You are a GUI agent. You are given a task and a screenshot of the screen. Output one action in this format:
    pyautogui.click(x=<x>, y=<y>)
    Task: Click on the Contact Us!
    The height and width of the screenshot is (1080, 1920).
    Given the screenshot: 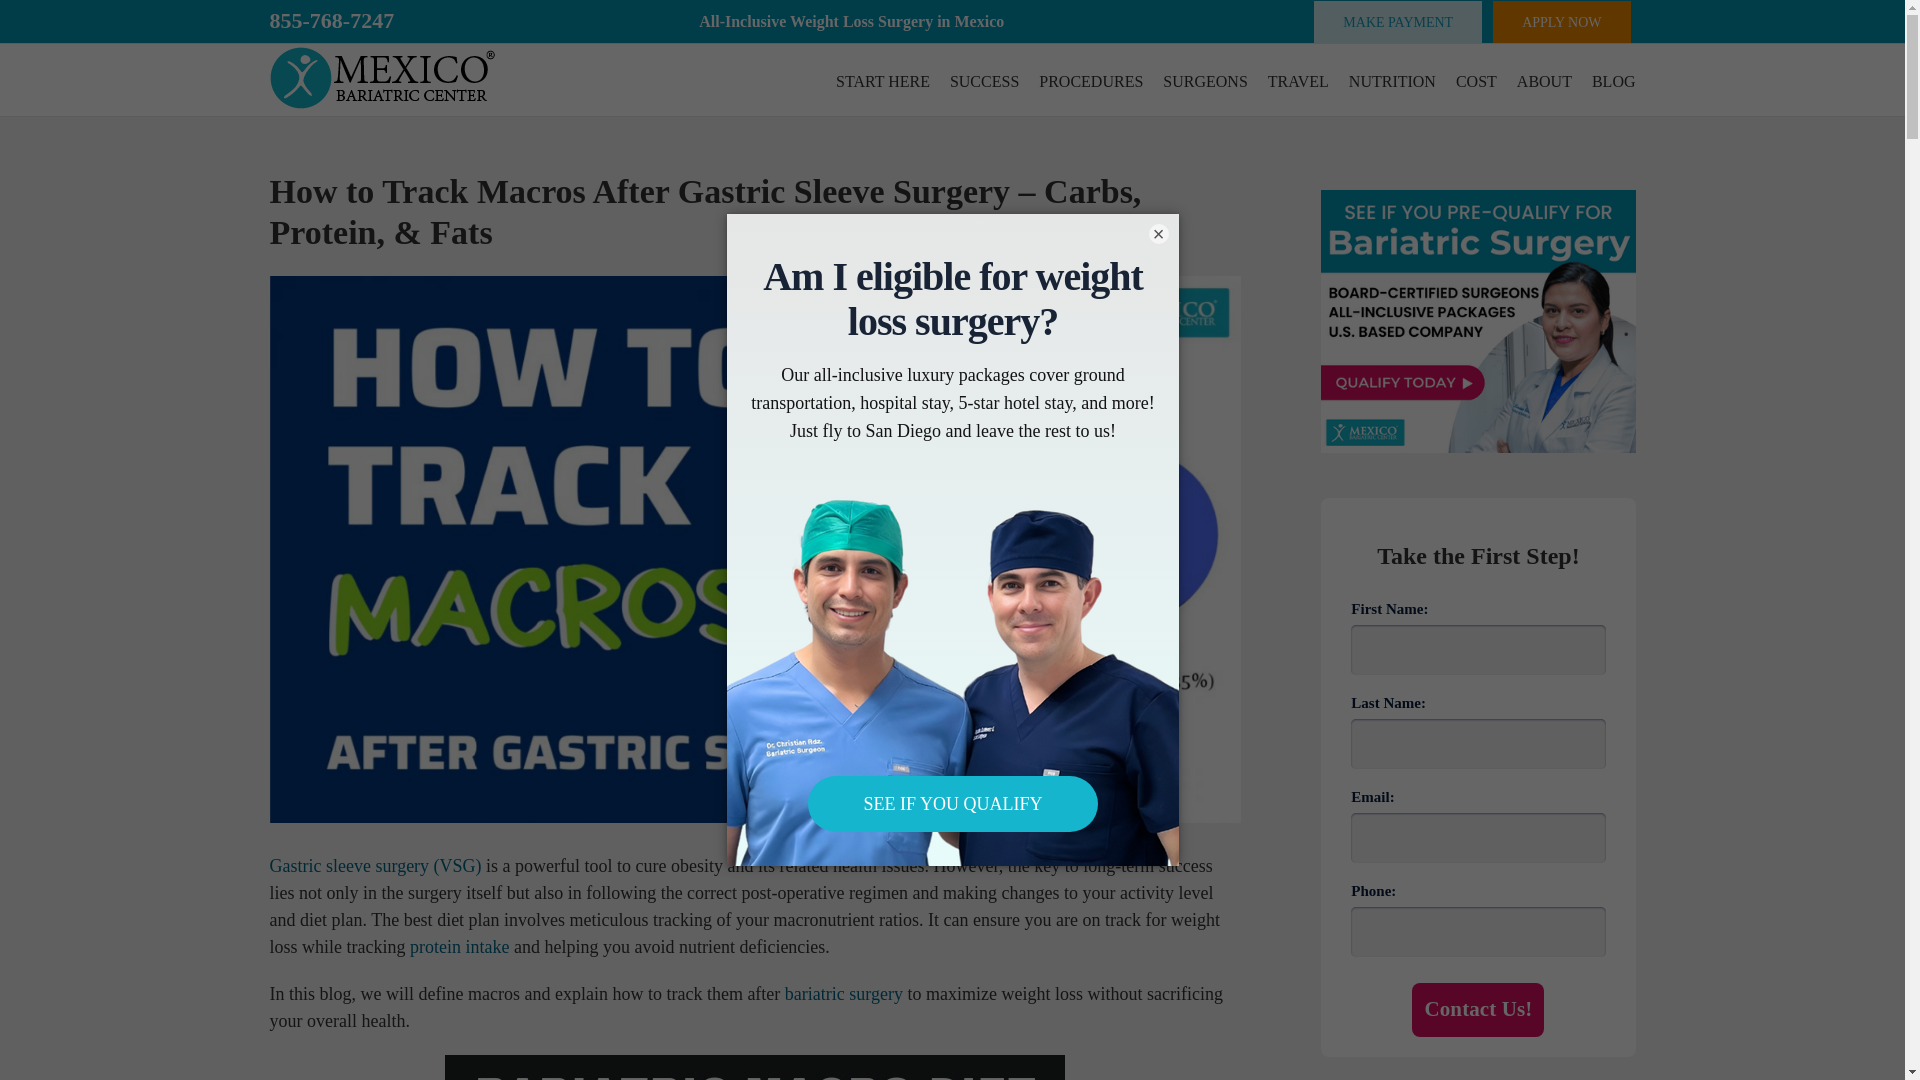 What is the action you would take?
    pyautogui.click(x=1477, y=1009)
    